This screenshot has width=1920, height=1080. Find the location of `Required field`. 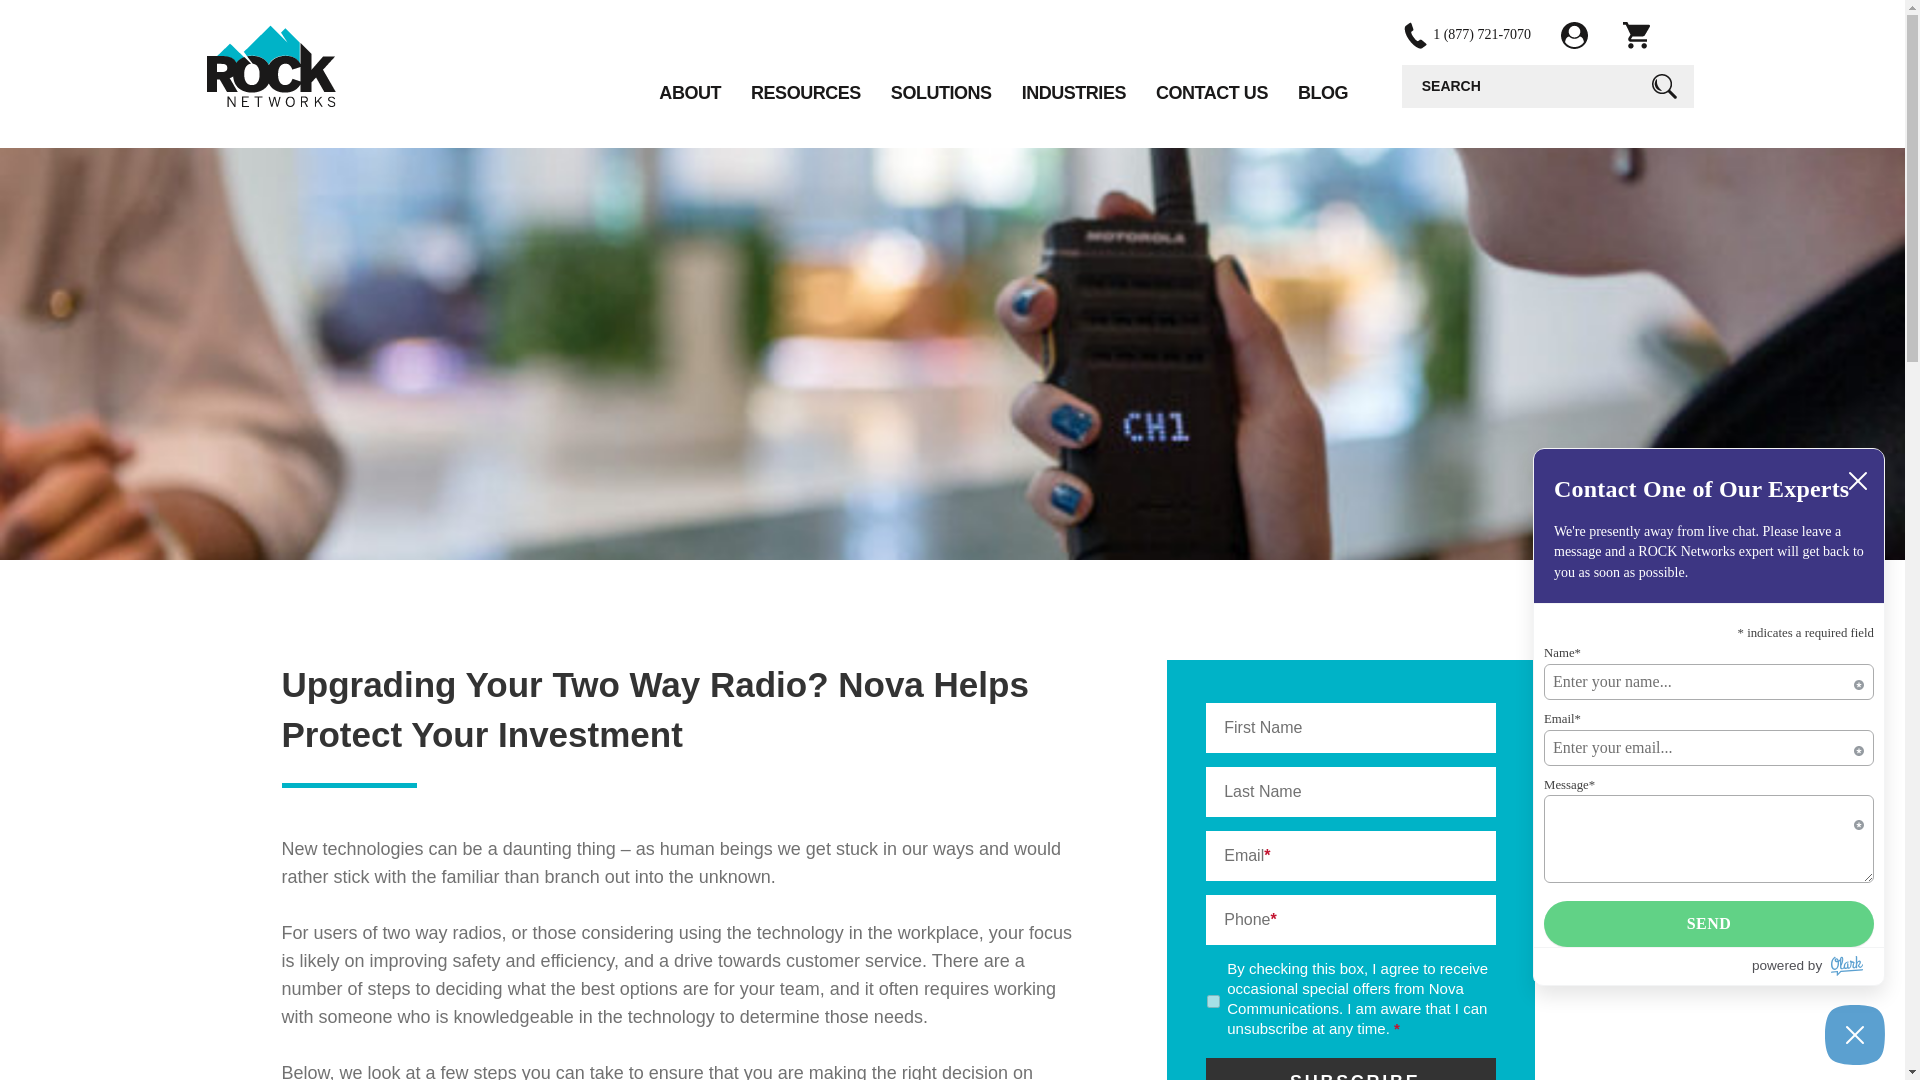

Required field is located at coordinates (1859, 748).